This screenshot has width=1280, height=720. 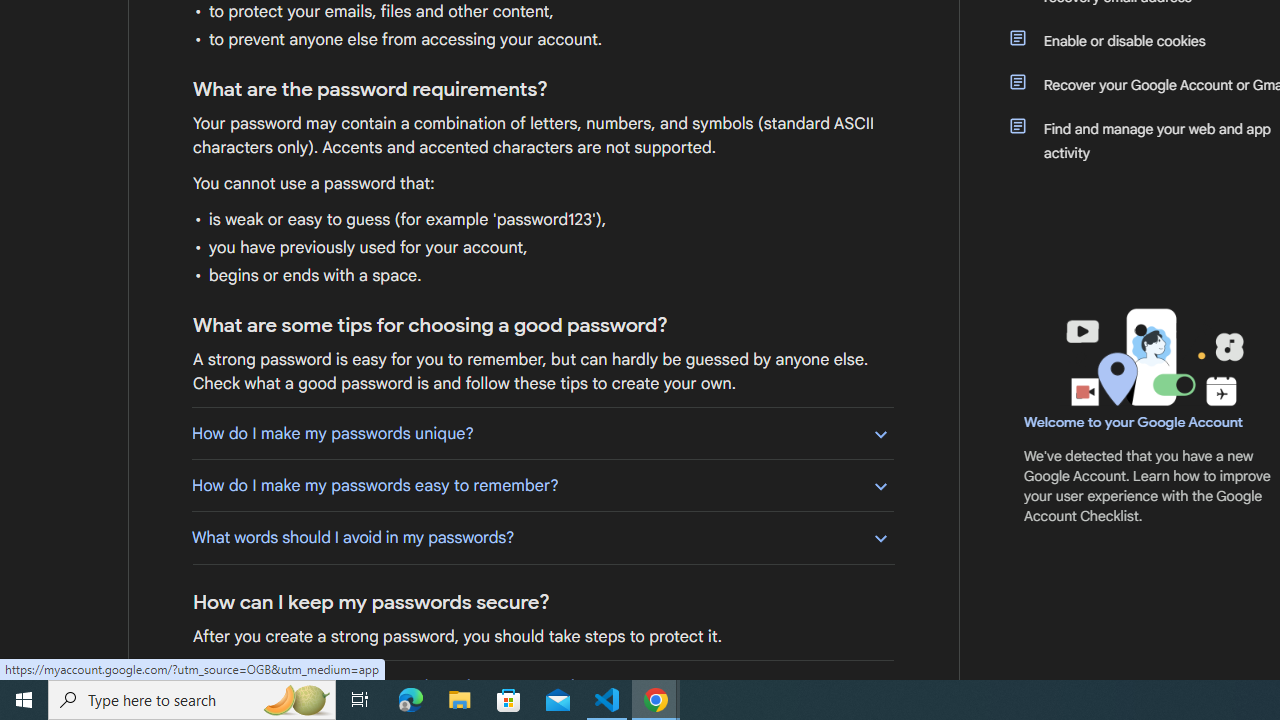 I want to click on What is the best way to store written down passwords?, so click(x=542, y=686).